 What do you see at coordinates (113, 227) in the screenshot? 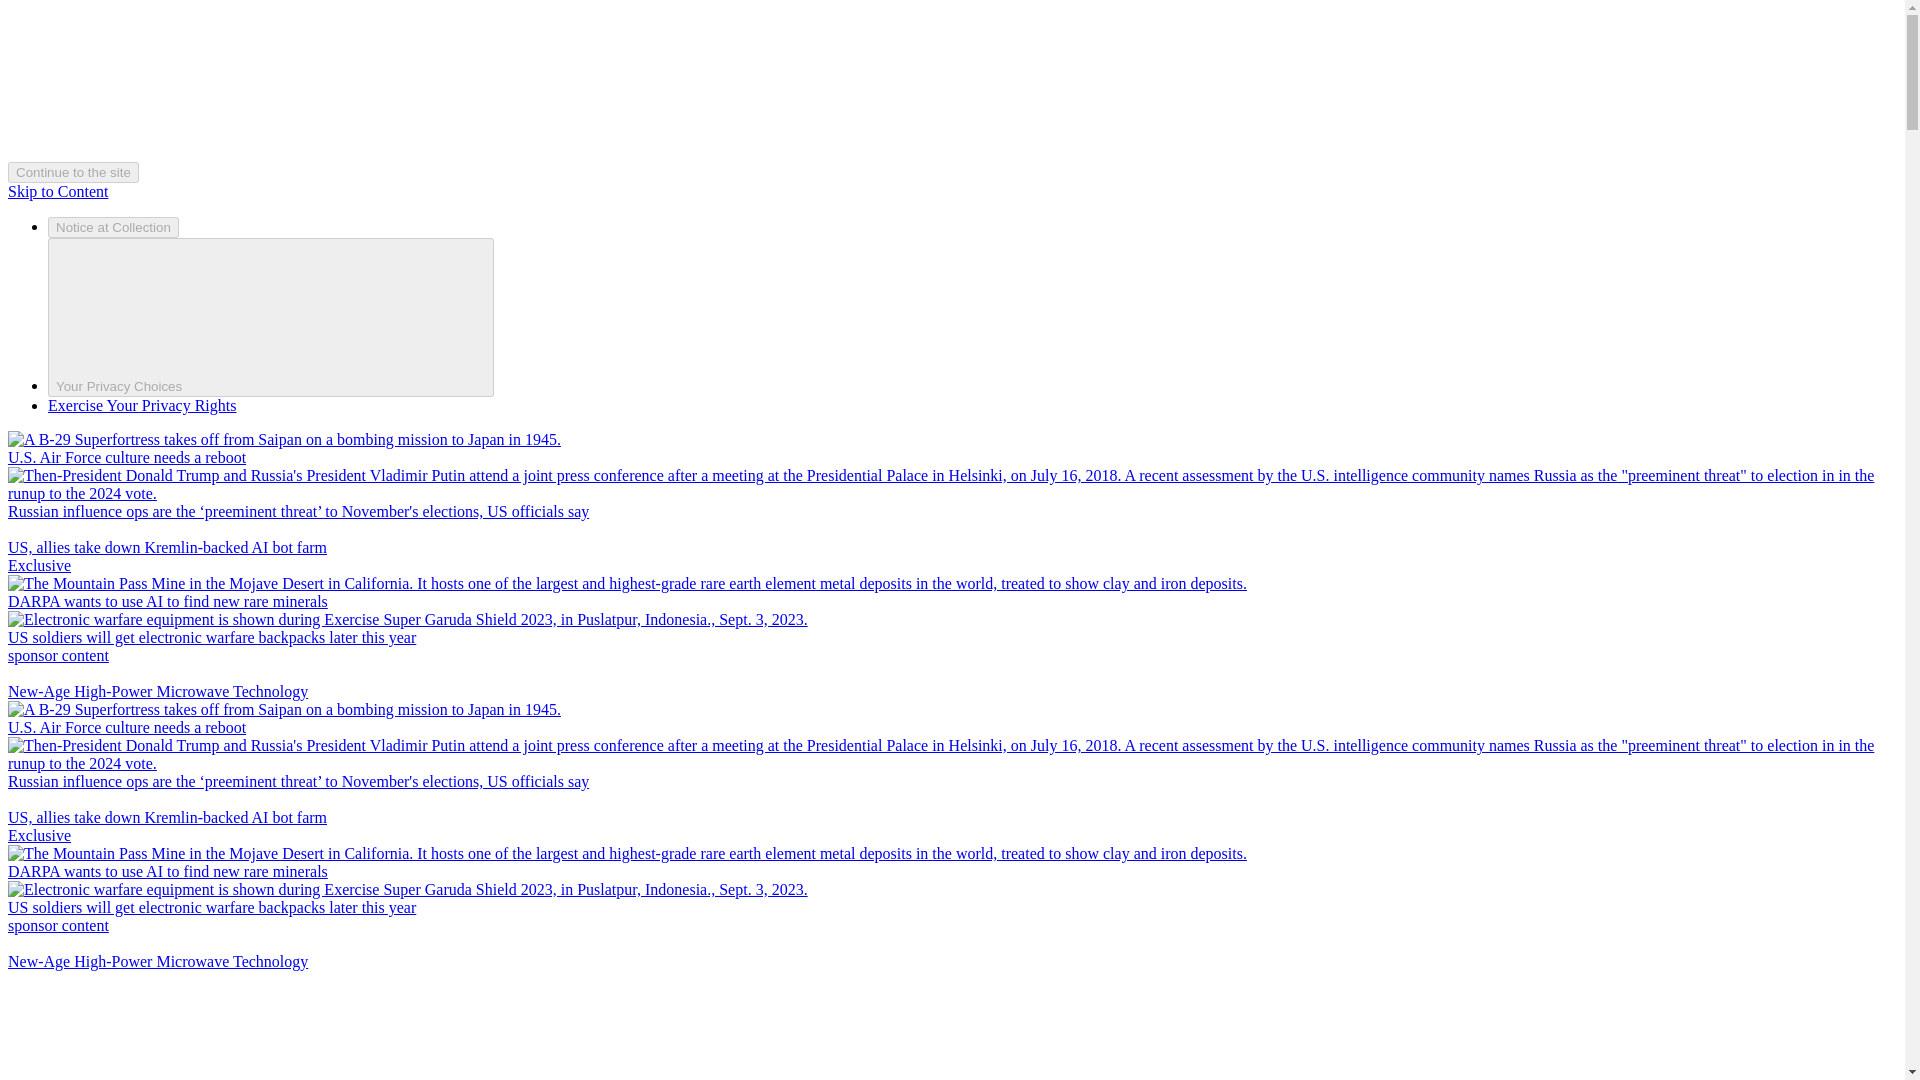
I see `Notice at Collection` at bounding box center [113, 227].